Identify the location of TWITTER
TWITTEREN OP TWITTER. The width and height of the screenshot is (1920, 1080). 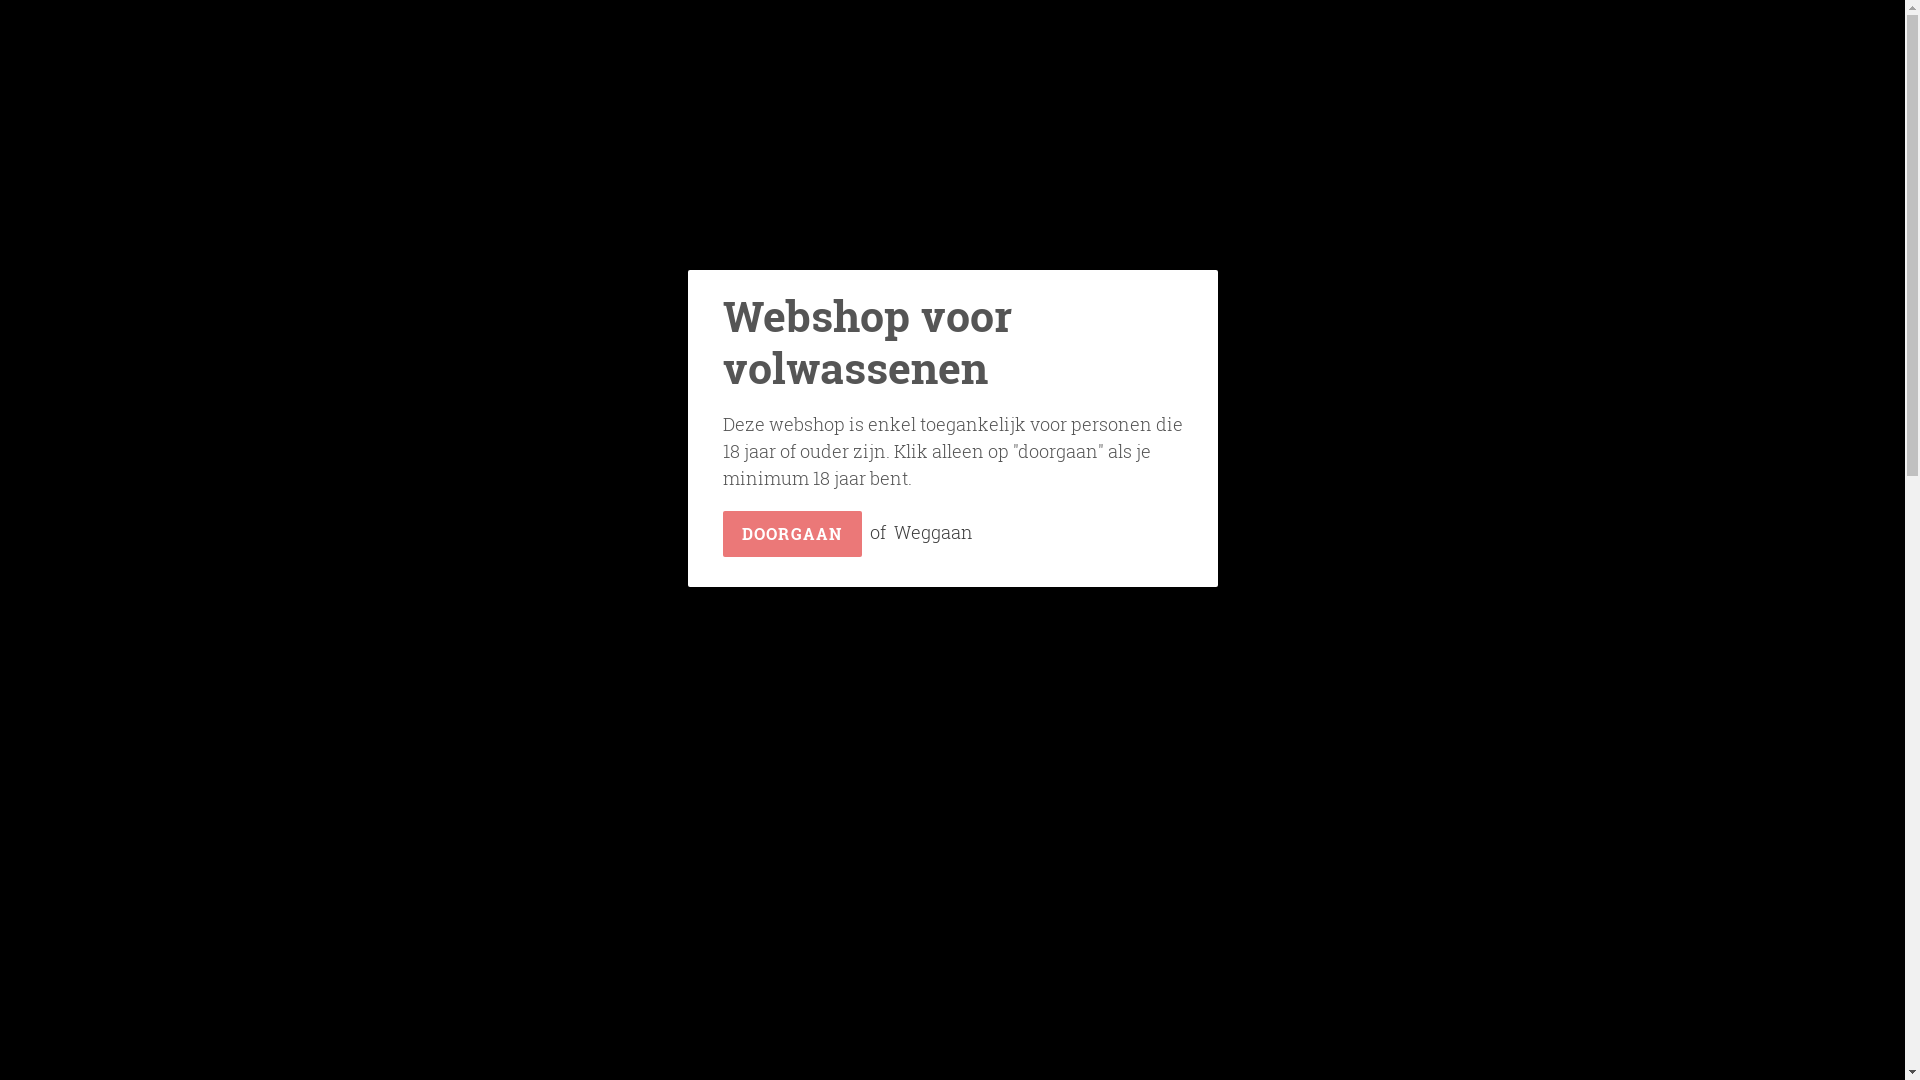
(1118, 816).